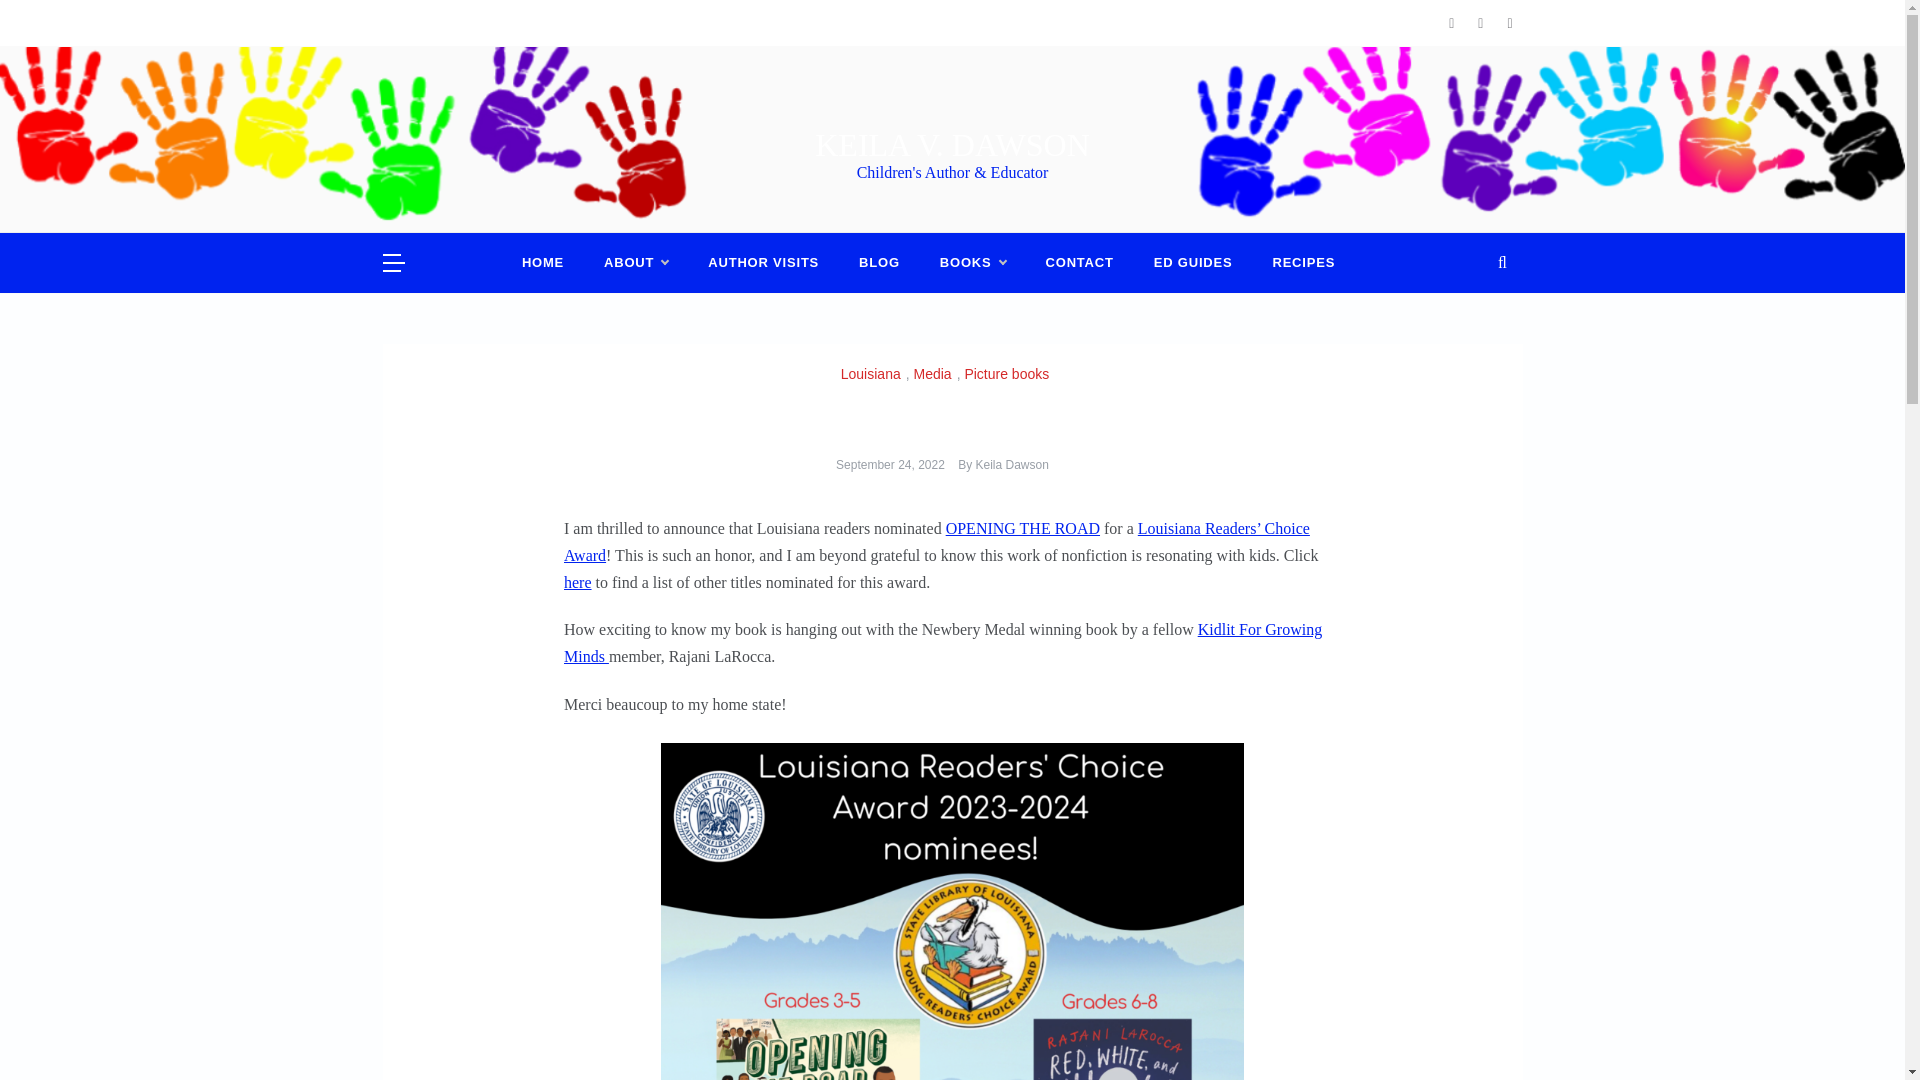 The width and height of the screenshot is (1920, 1080). I want to click on ABOUT, so click(635, 262).